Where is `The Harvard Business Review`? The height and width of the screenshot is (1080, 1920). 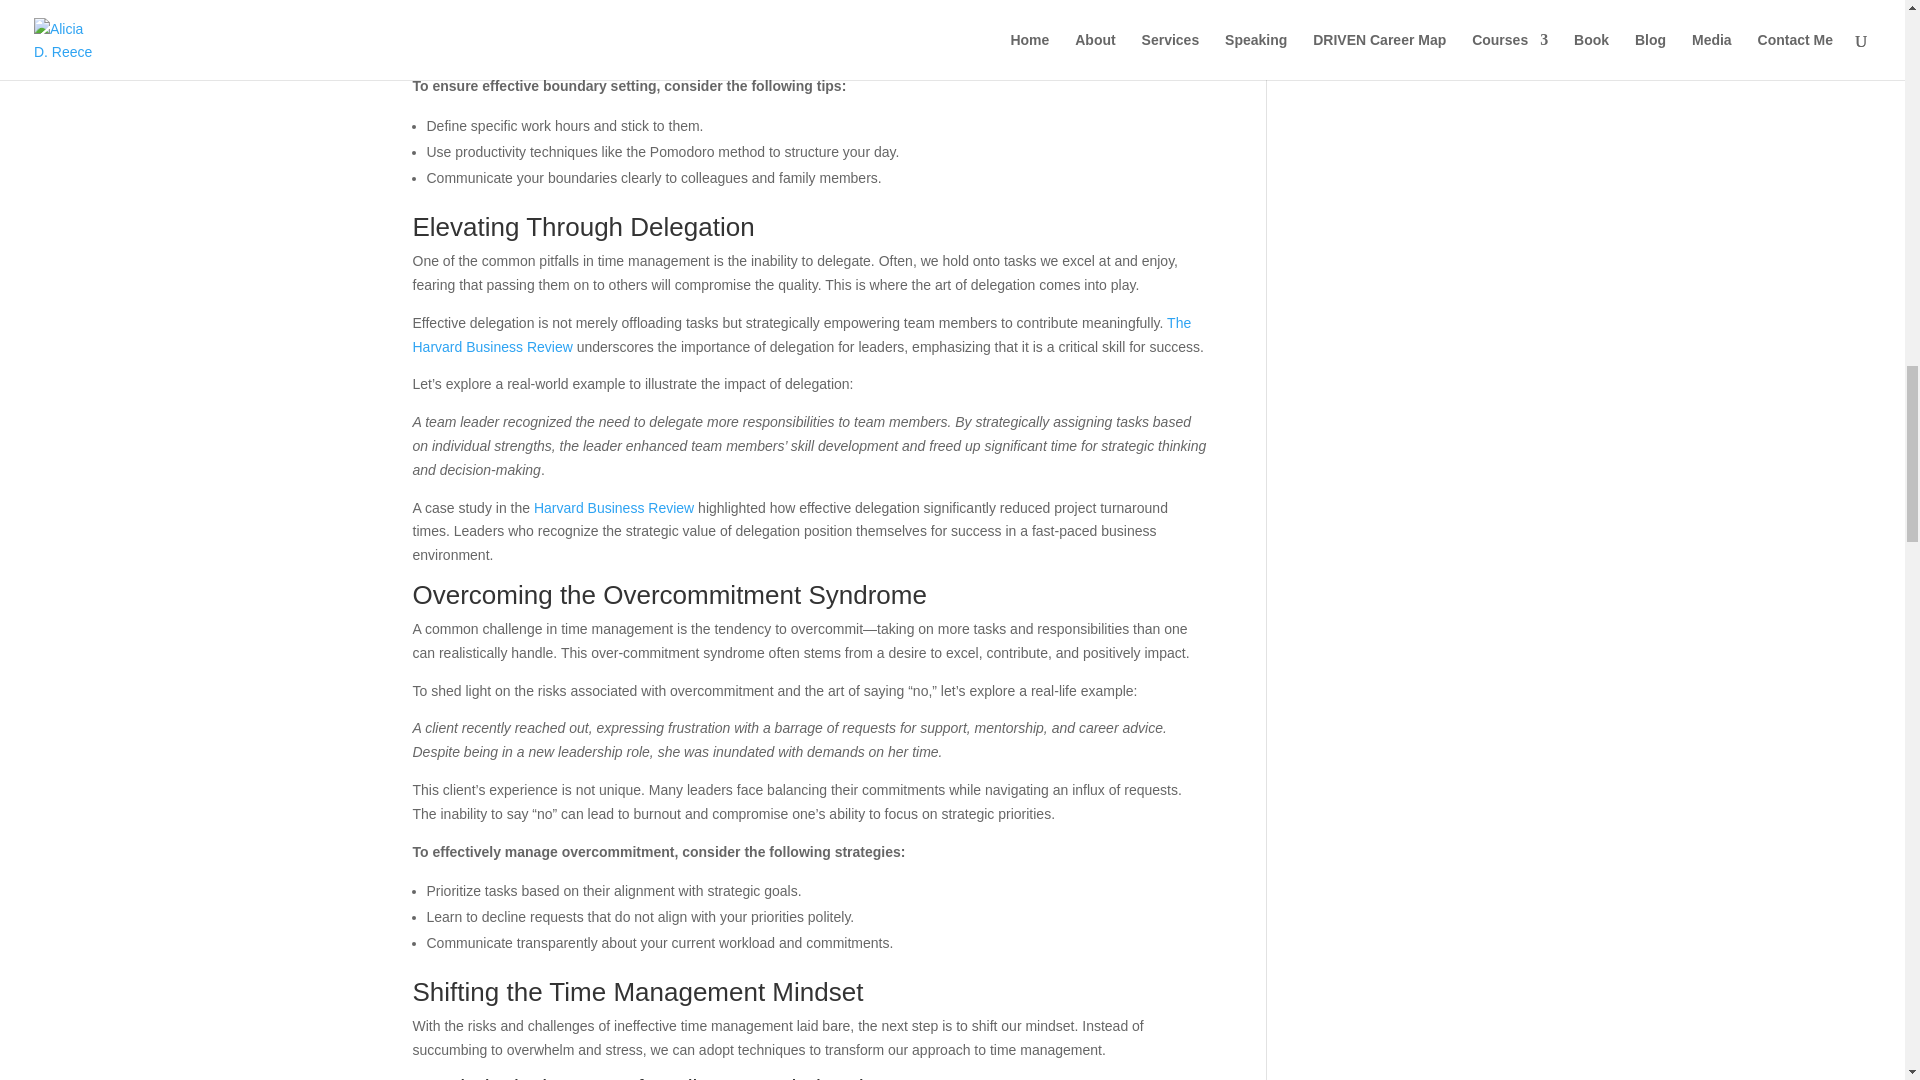 The Harvard Business Review is located at coordinates (801, 335).